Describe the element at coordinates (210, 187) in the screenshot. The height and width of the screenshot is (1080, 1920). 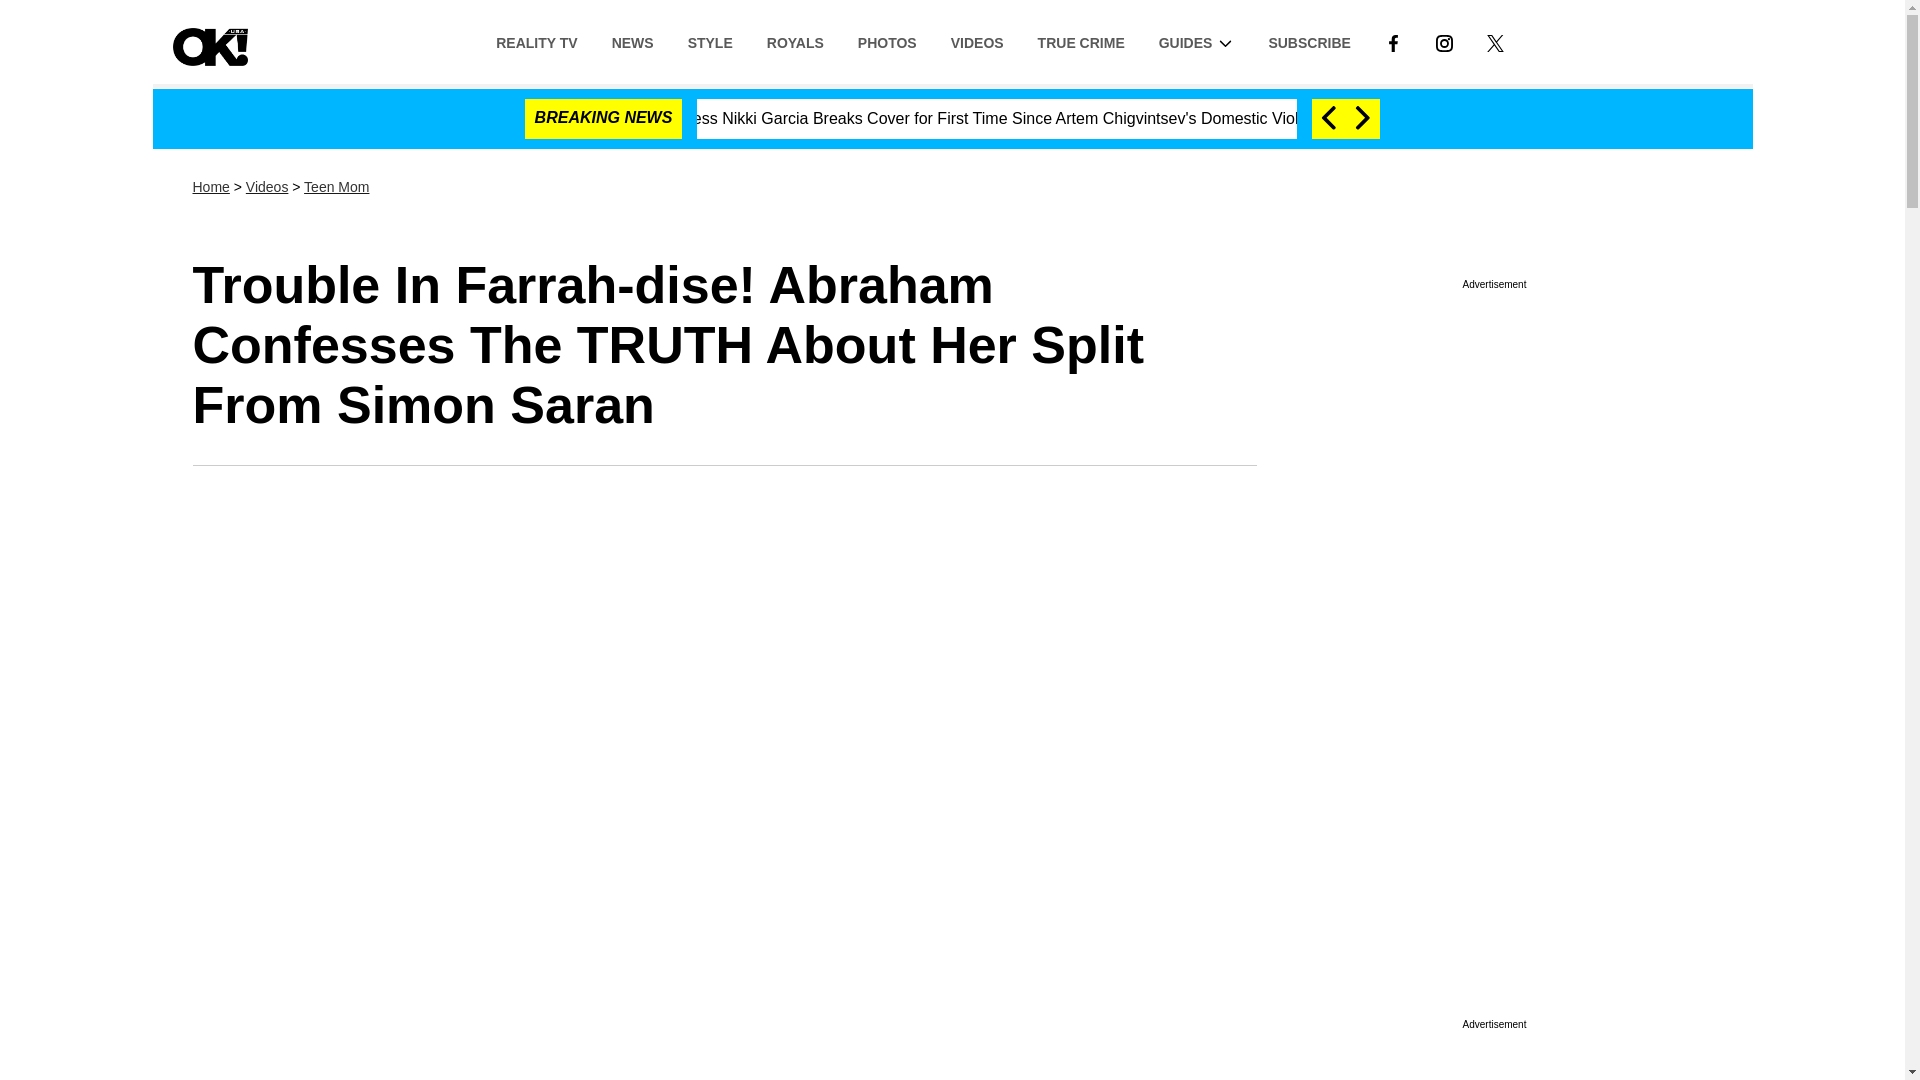
I see `Home` at that location.